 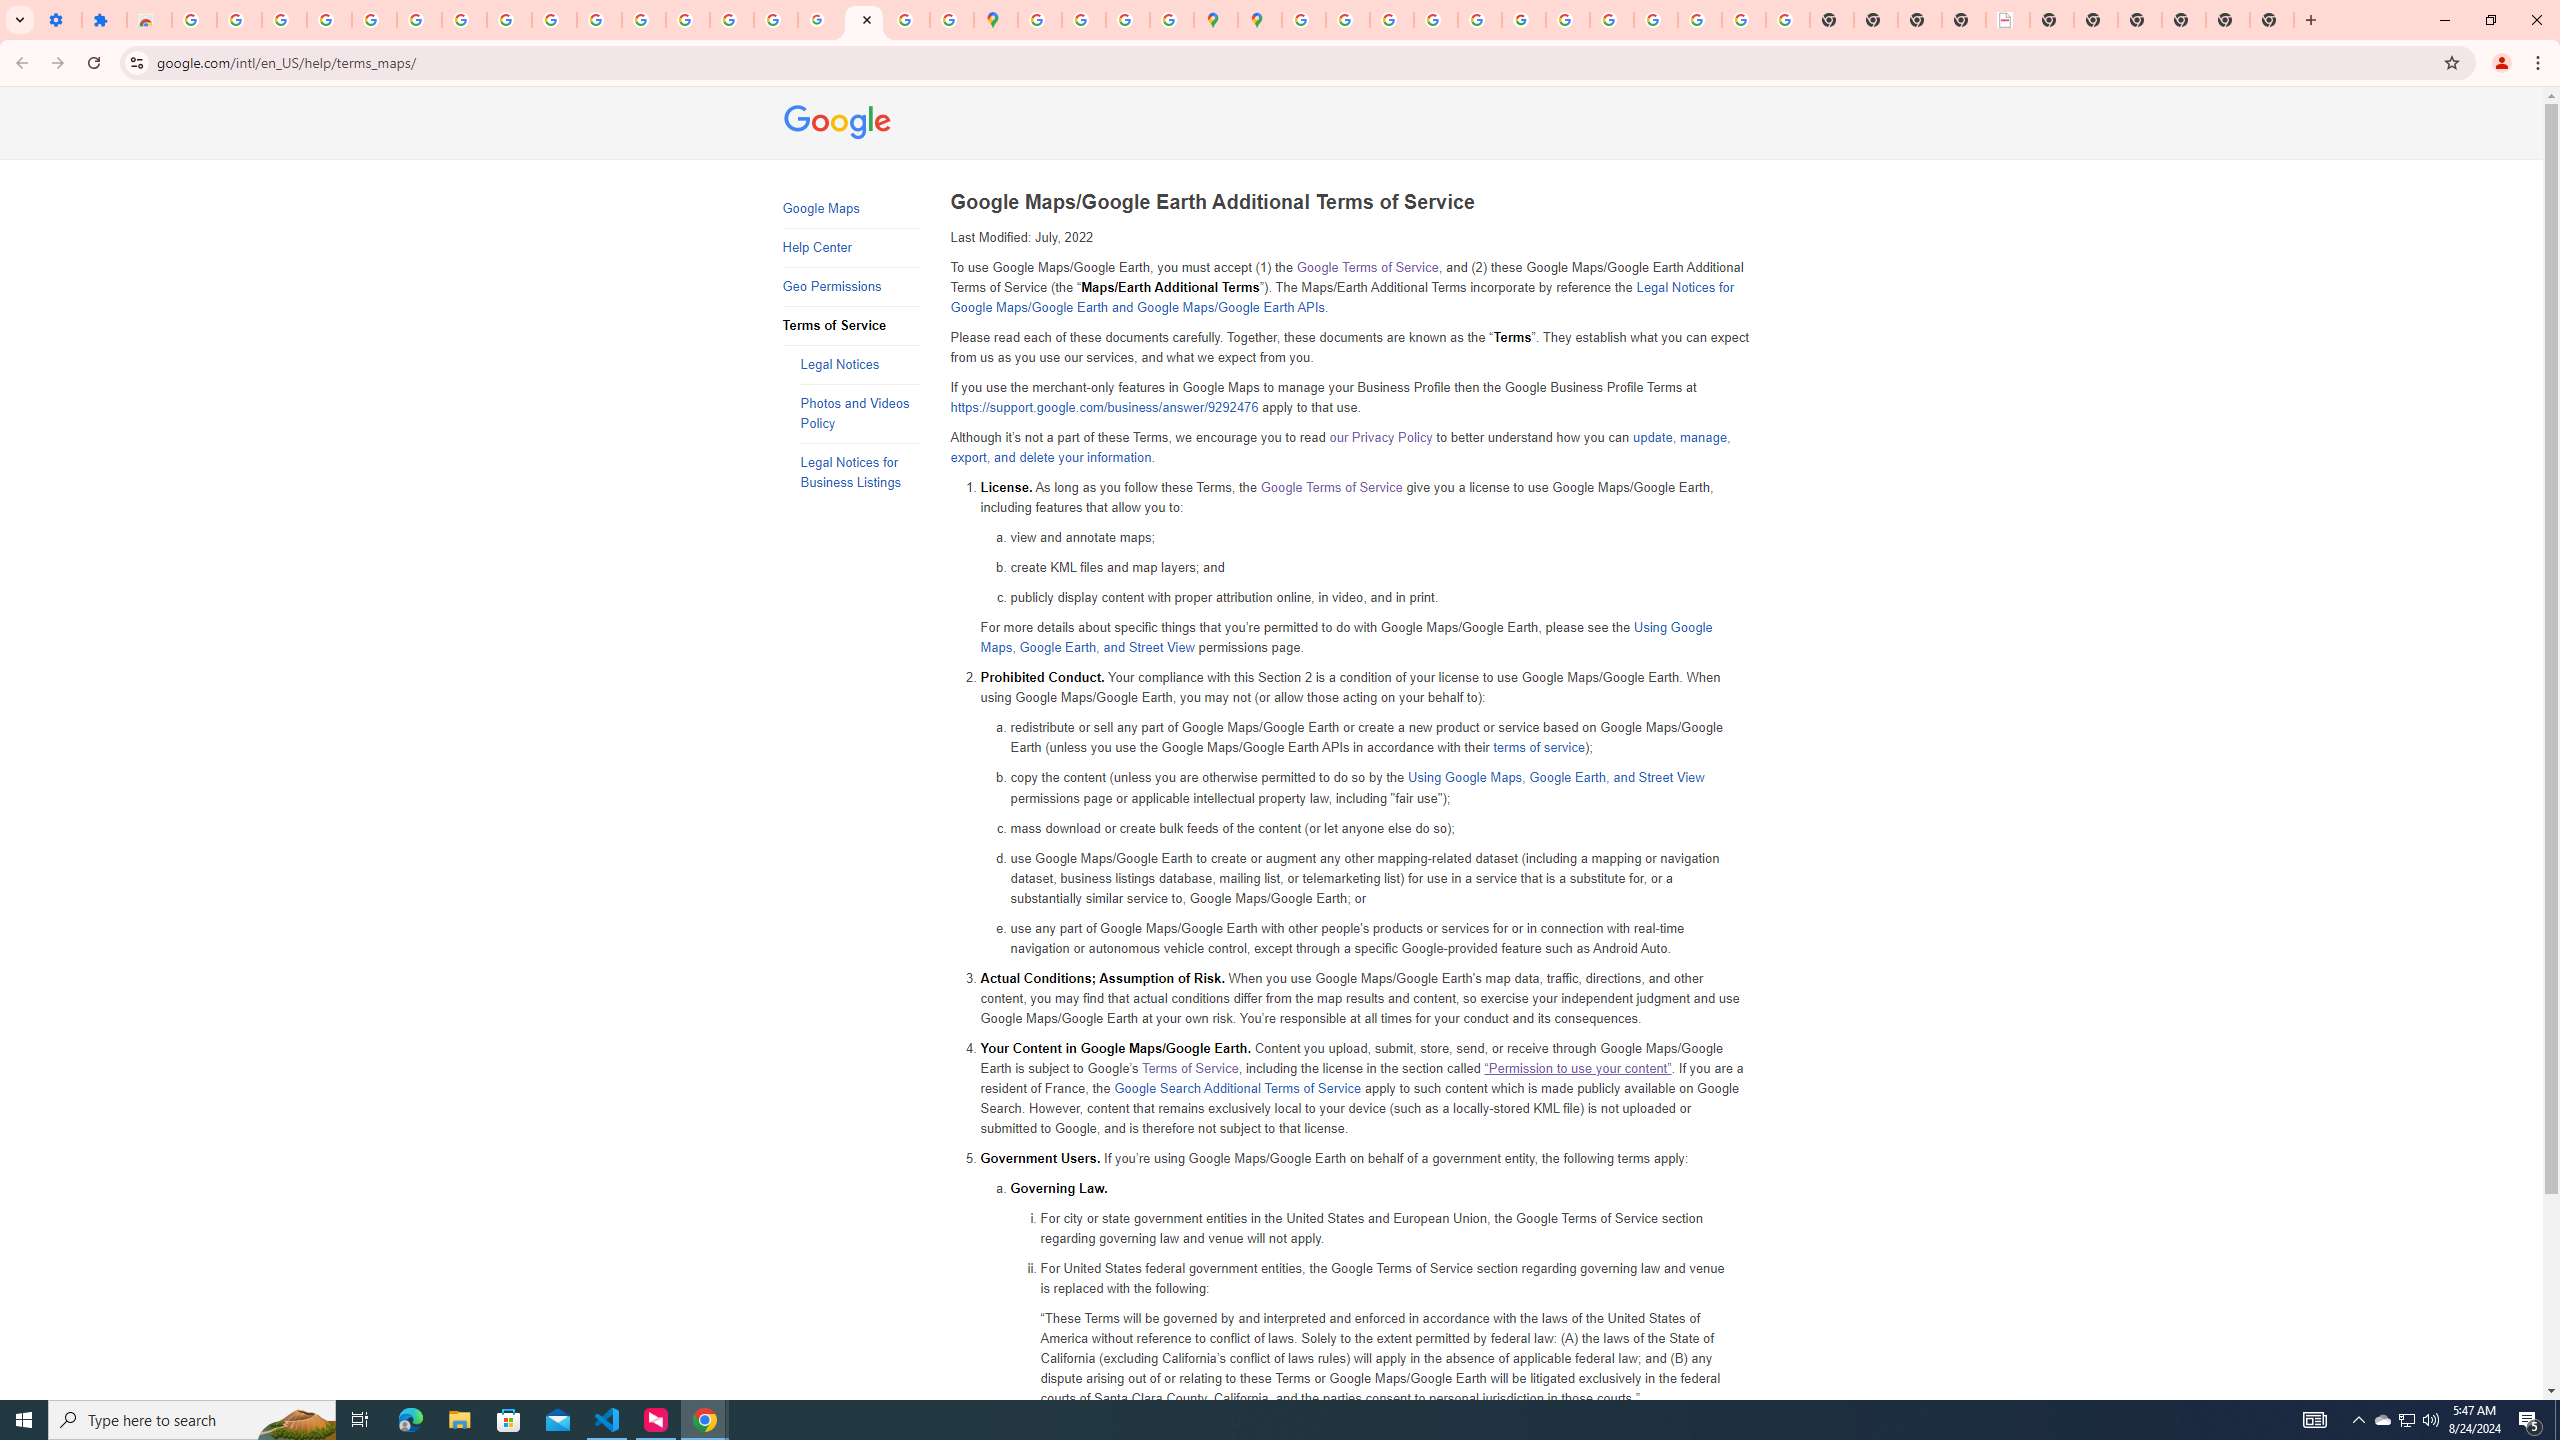 I want to click on Browse Chrome as a guest - Computer - Google Chrome Help, so click(x=1612, y=20).